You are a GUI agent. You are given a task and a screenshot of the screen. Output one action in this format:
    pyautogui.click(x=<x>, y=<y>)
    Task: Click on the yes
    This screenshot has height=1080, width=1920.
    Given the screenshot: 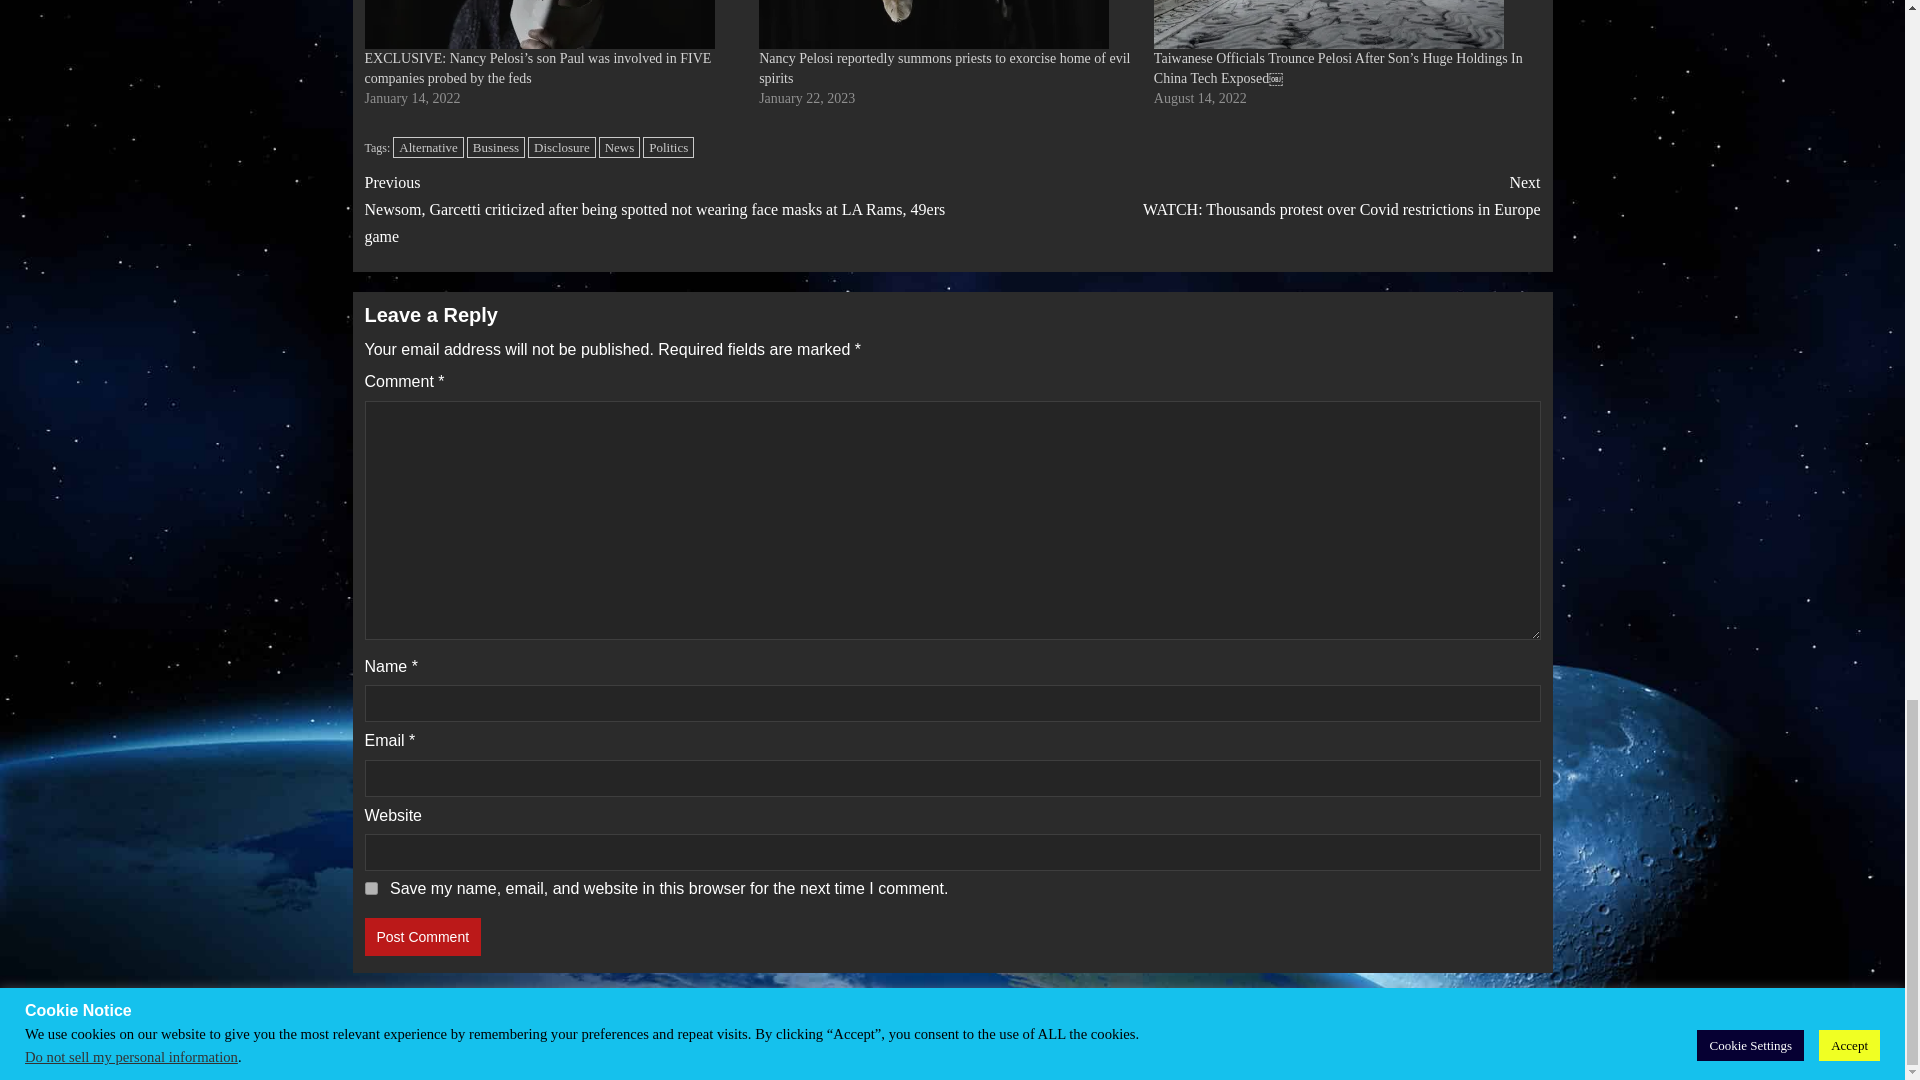 What is the action you would take?
    pyautogui.click(x=370, y=888)
    